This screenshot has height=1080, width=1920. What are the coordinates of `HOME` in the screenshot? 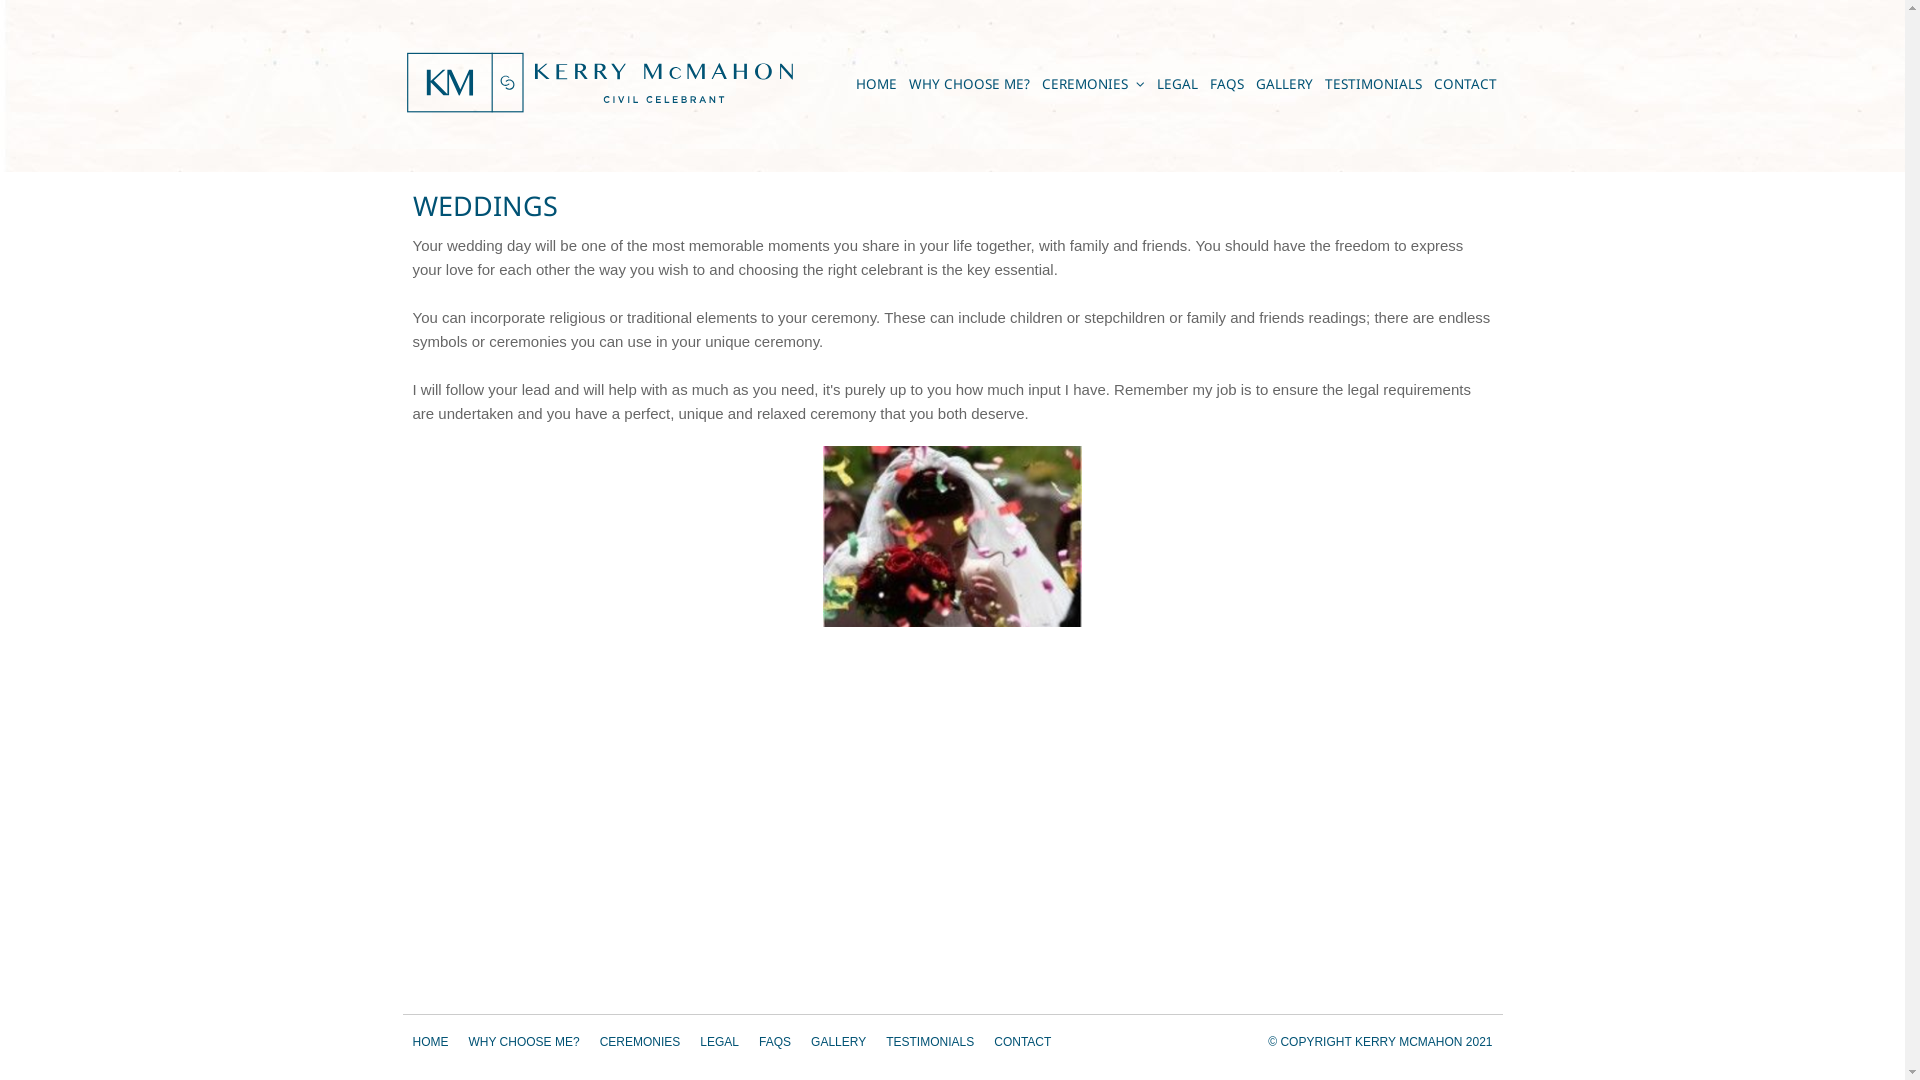 It's located at (430, 1042).